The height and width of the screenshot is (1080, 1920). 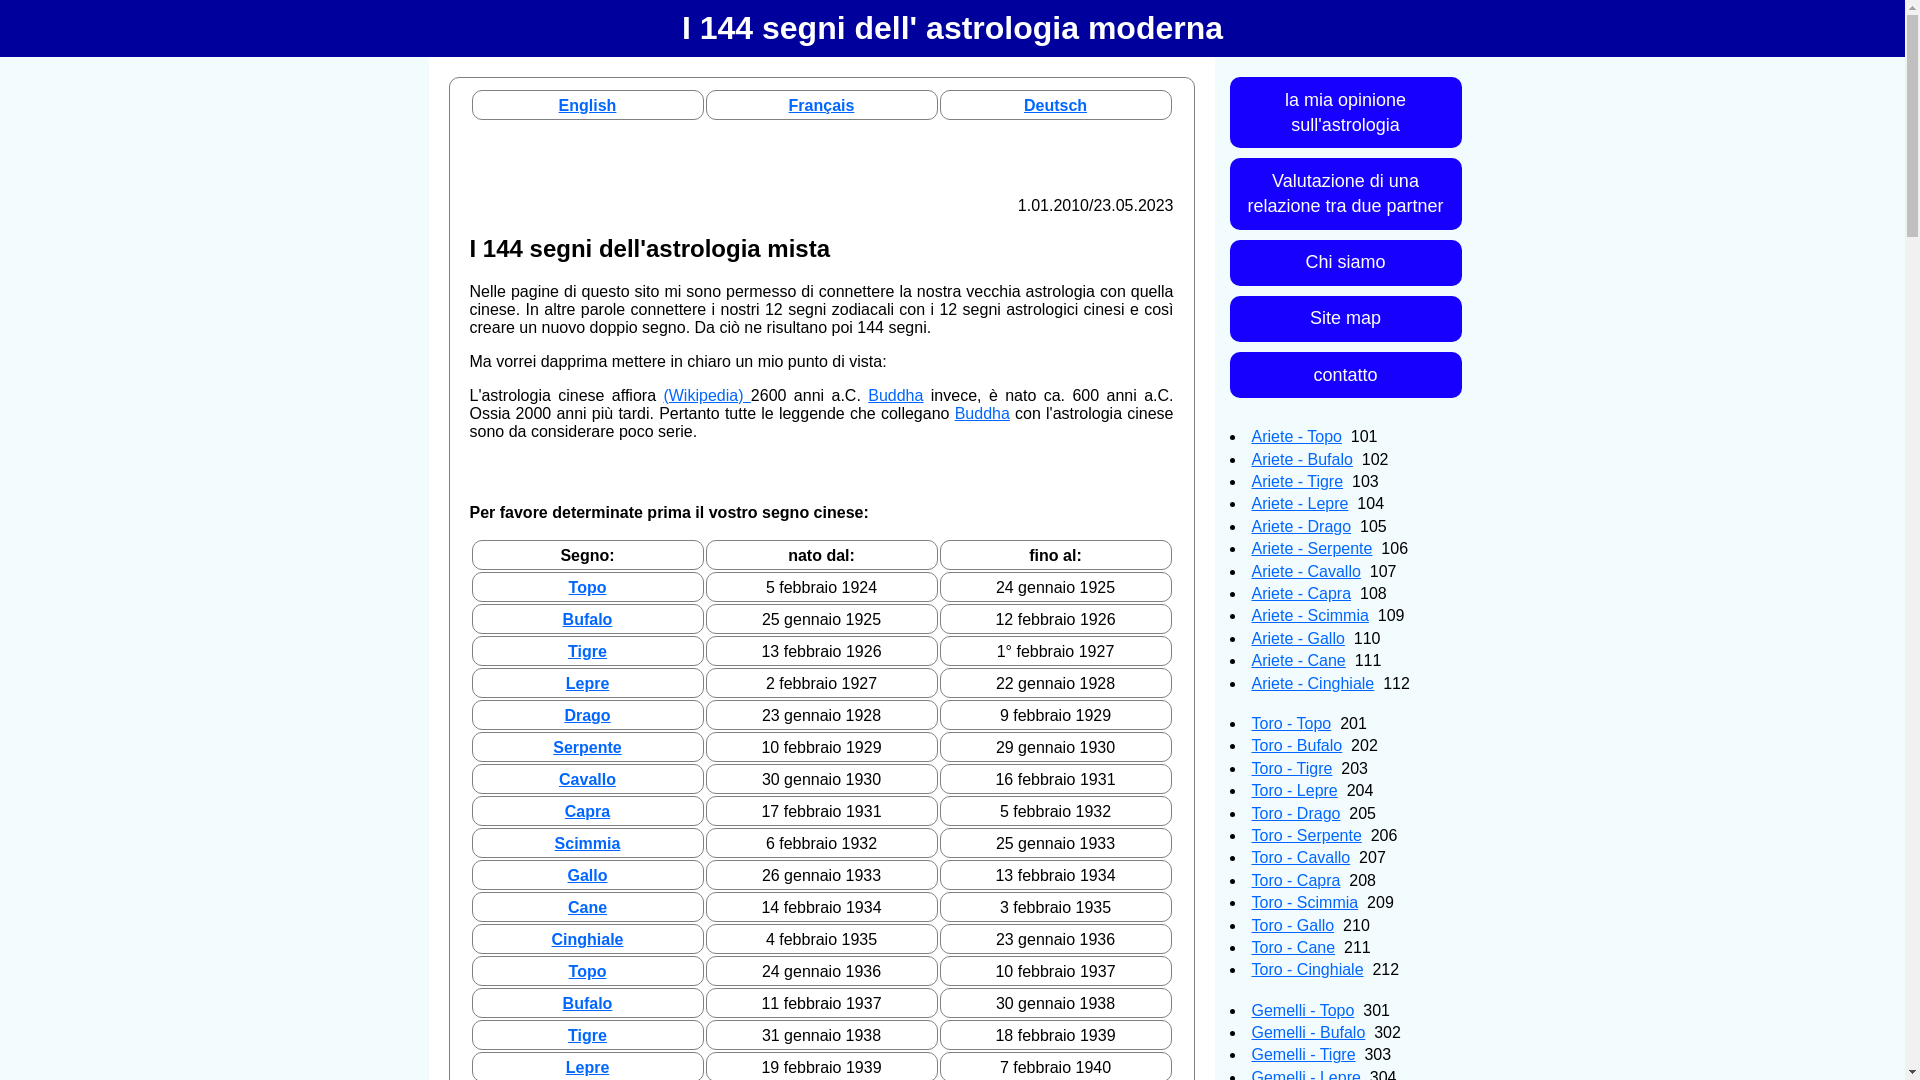 What do you see at coordinates (1304, 1010) in the screenshot?
I see `Gemelli - Topo` at bounding box center [1304, 1010].